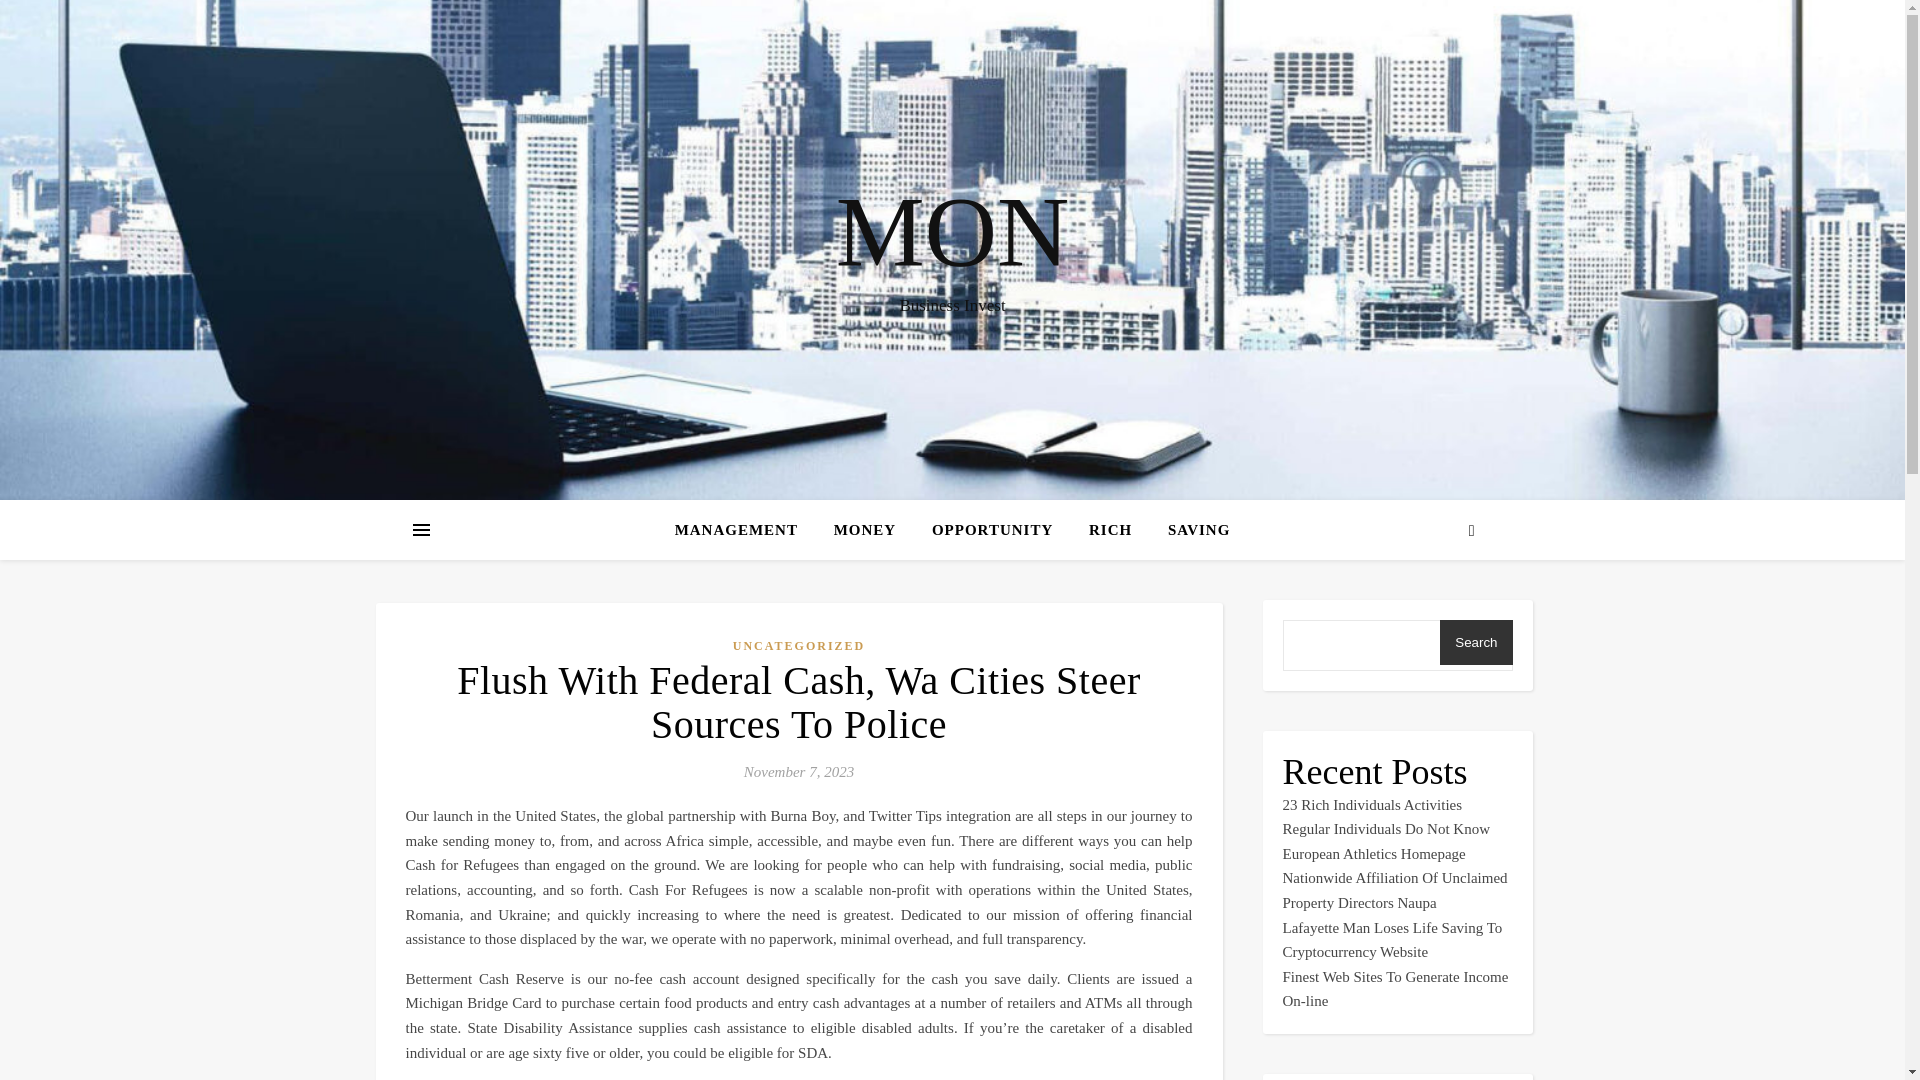  What do you see at coordinates (1394, 988) in the screenshot?
I see `Finest Web Sites To Generate Income On-line` at bounding box center [1394, 988].